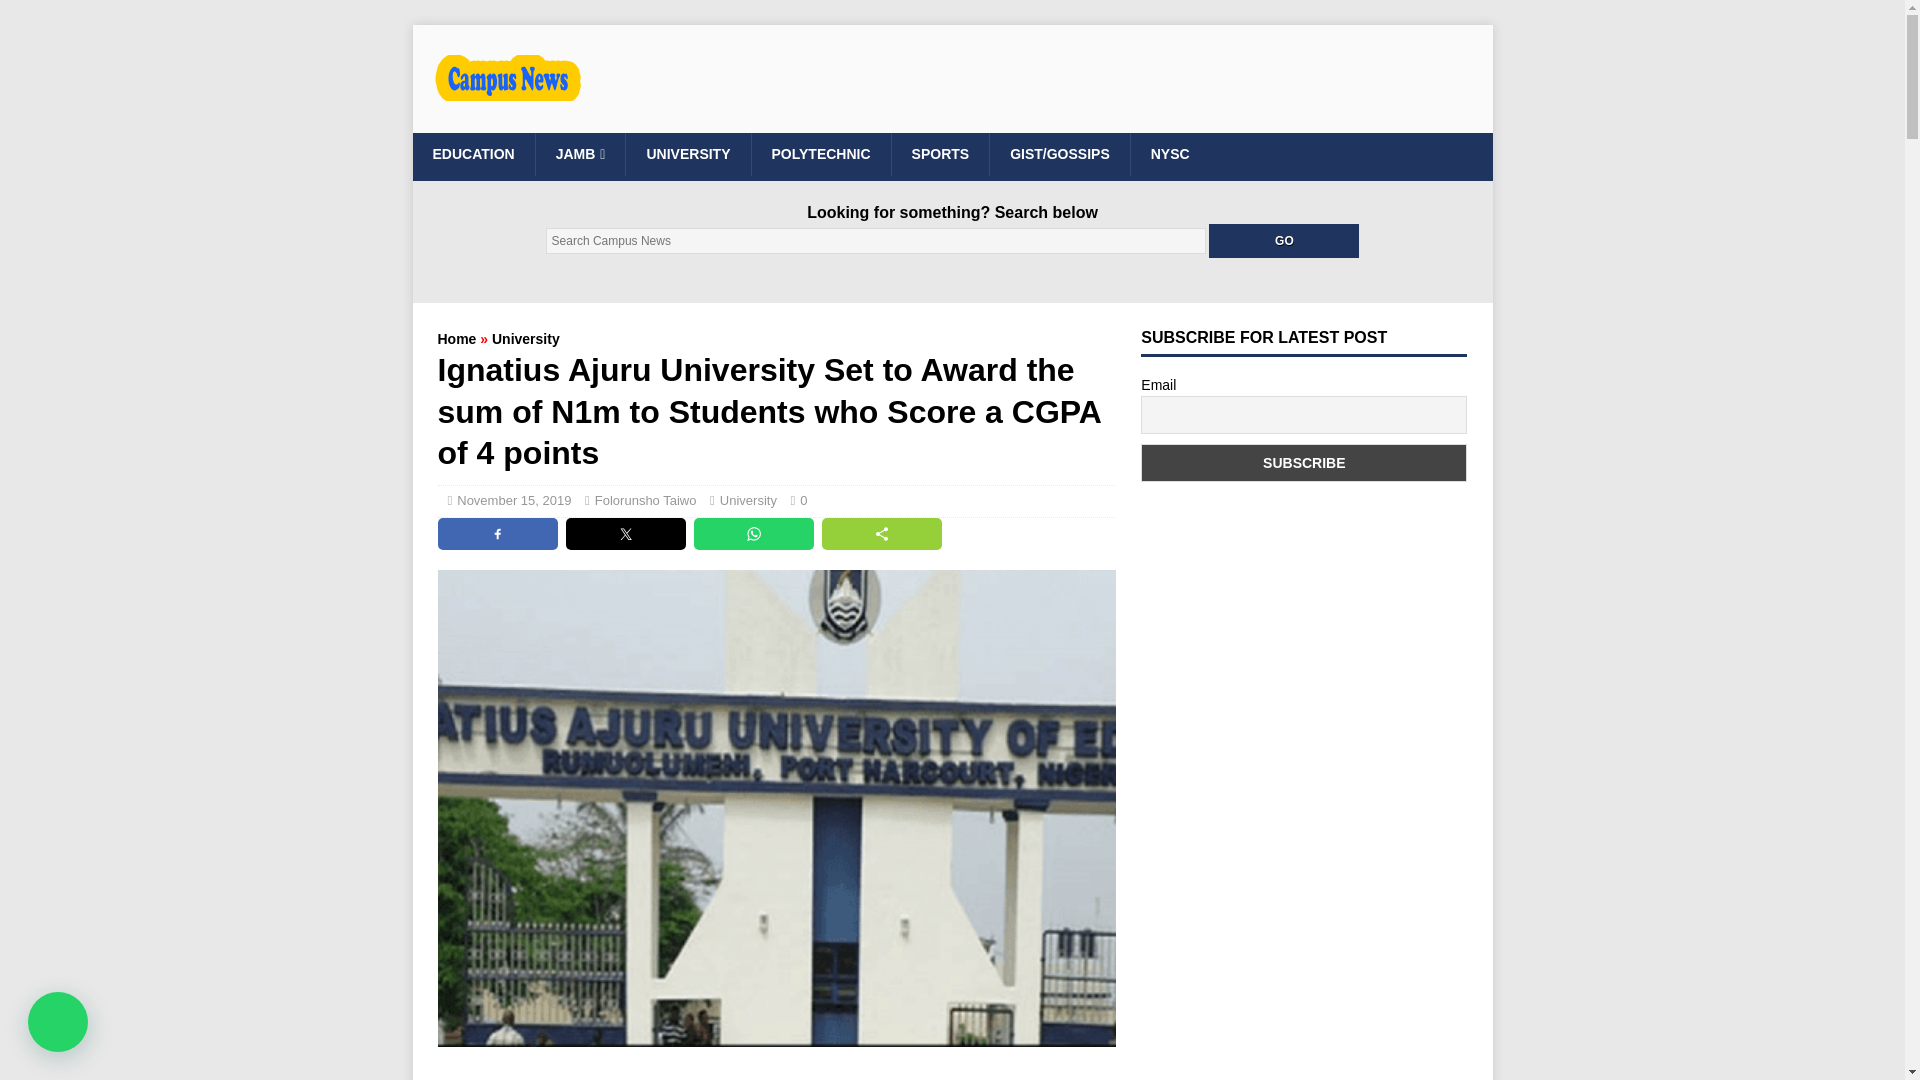  I want to click on November 15, 2019, so click(513, 500).